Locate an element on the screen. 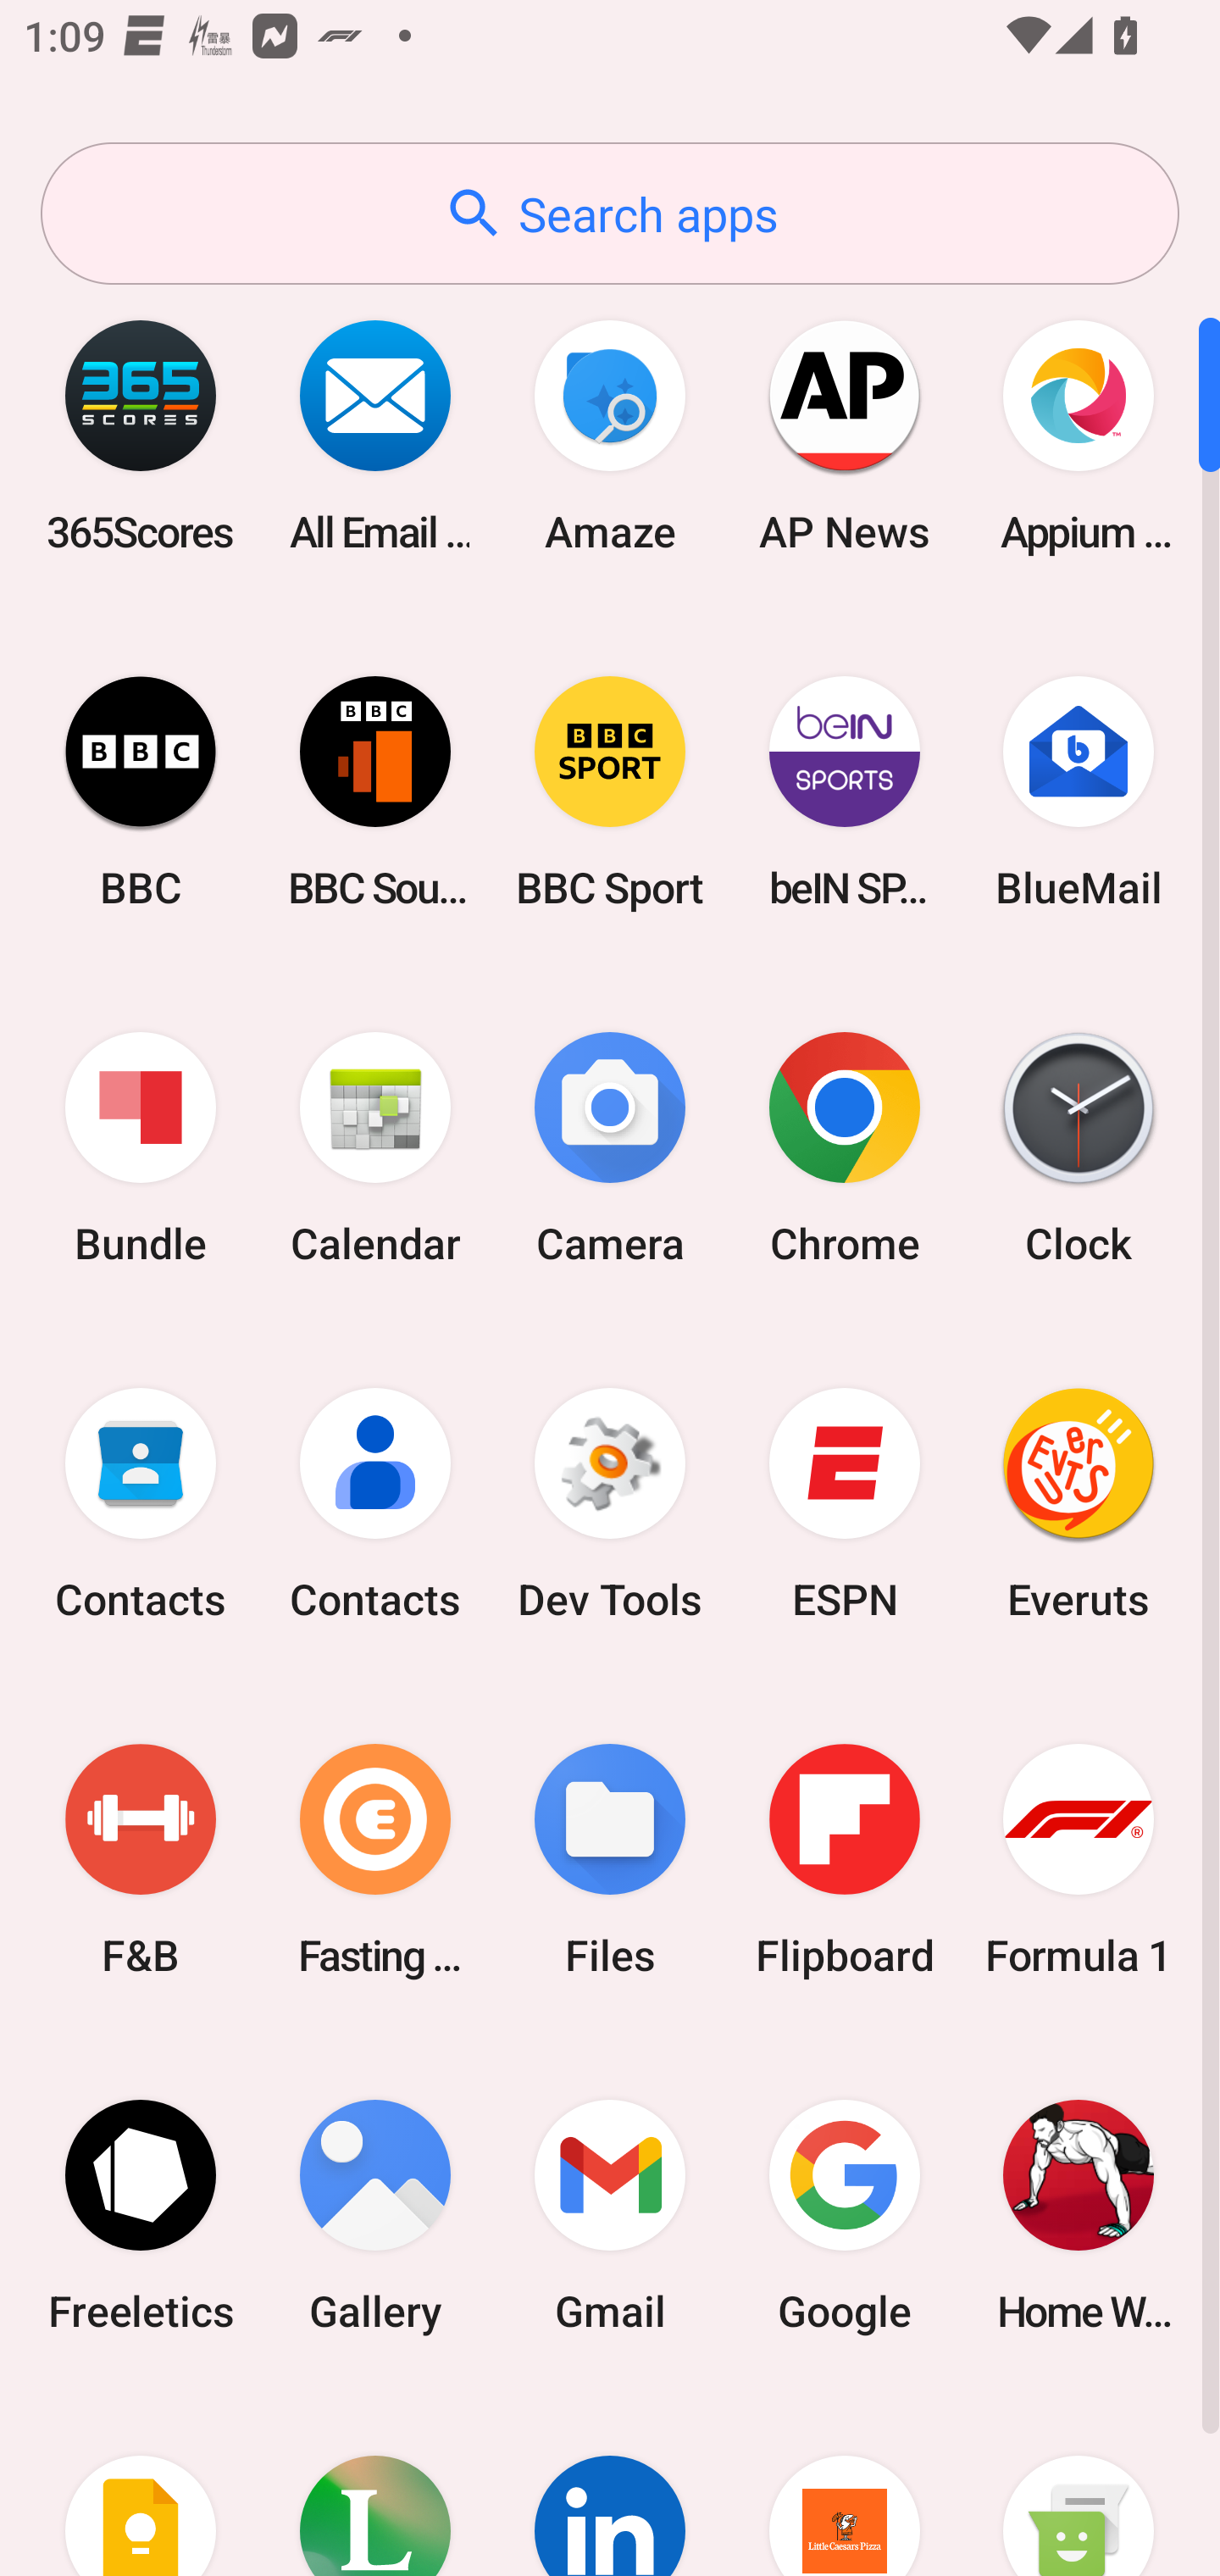 This screenshot has height=2576, width=1220. All Email Connect is located at coordinates (375, 436).